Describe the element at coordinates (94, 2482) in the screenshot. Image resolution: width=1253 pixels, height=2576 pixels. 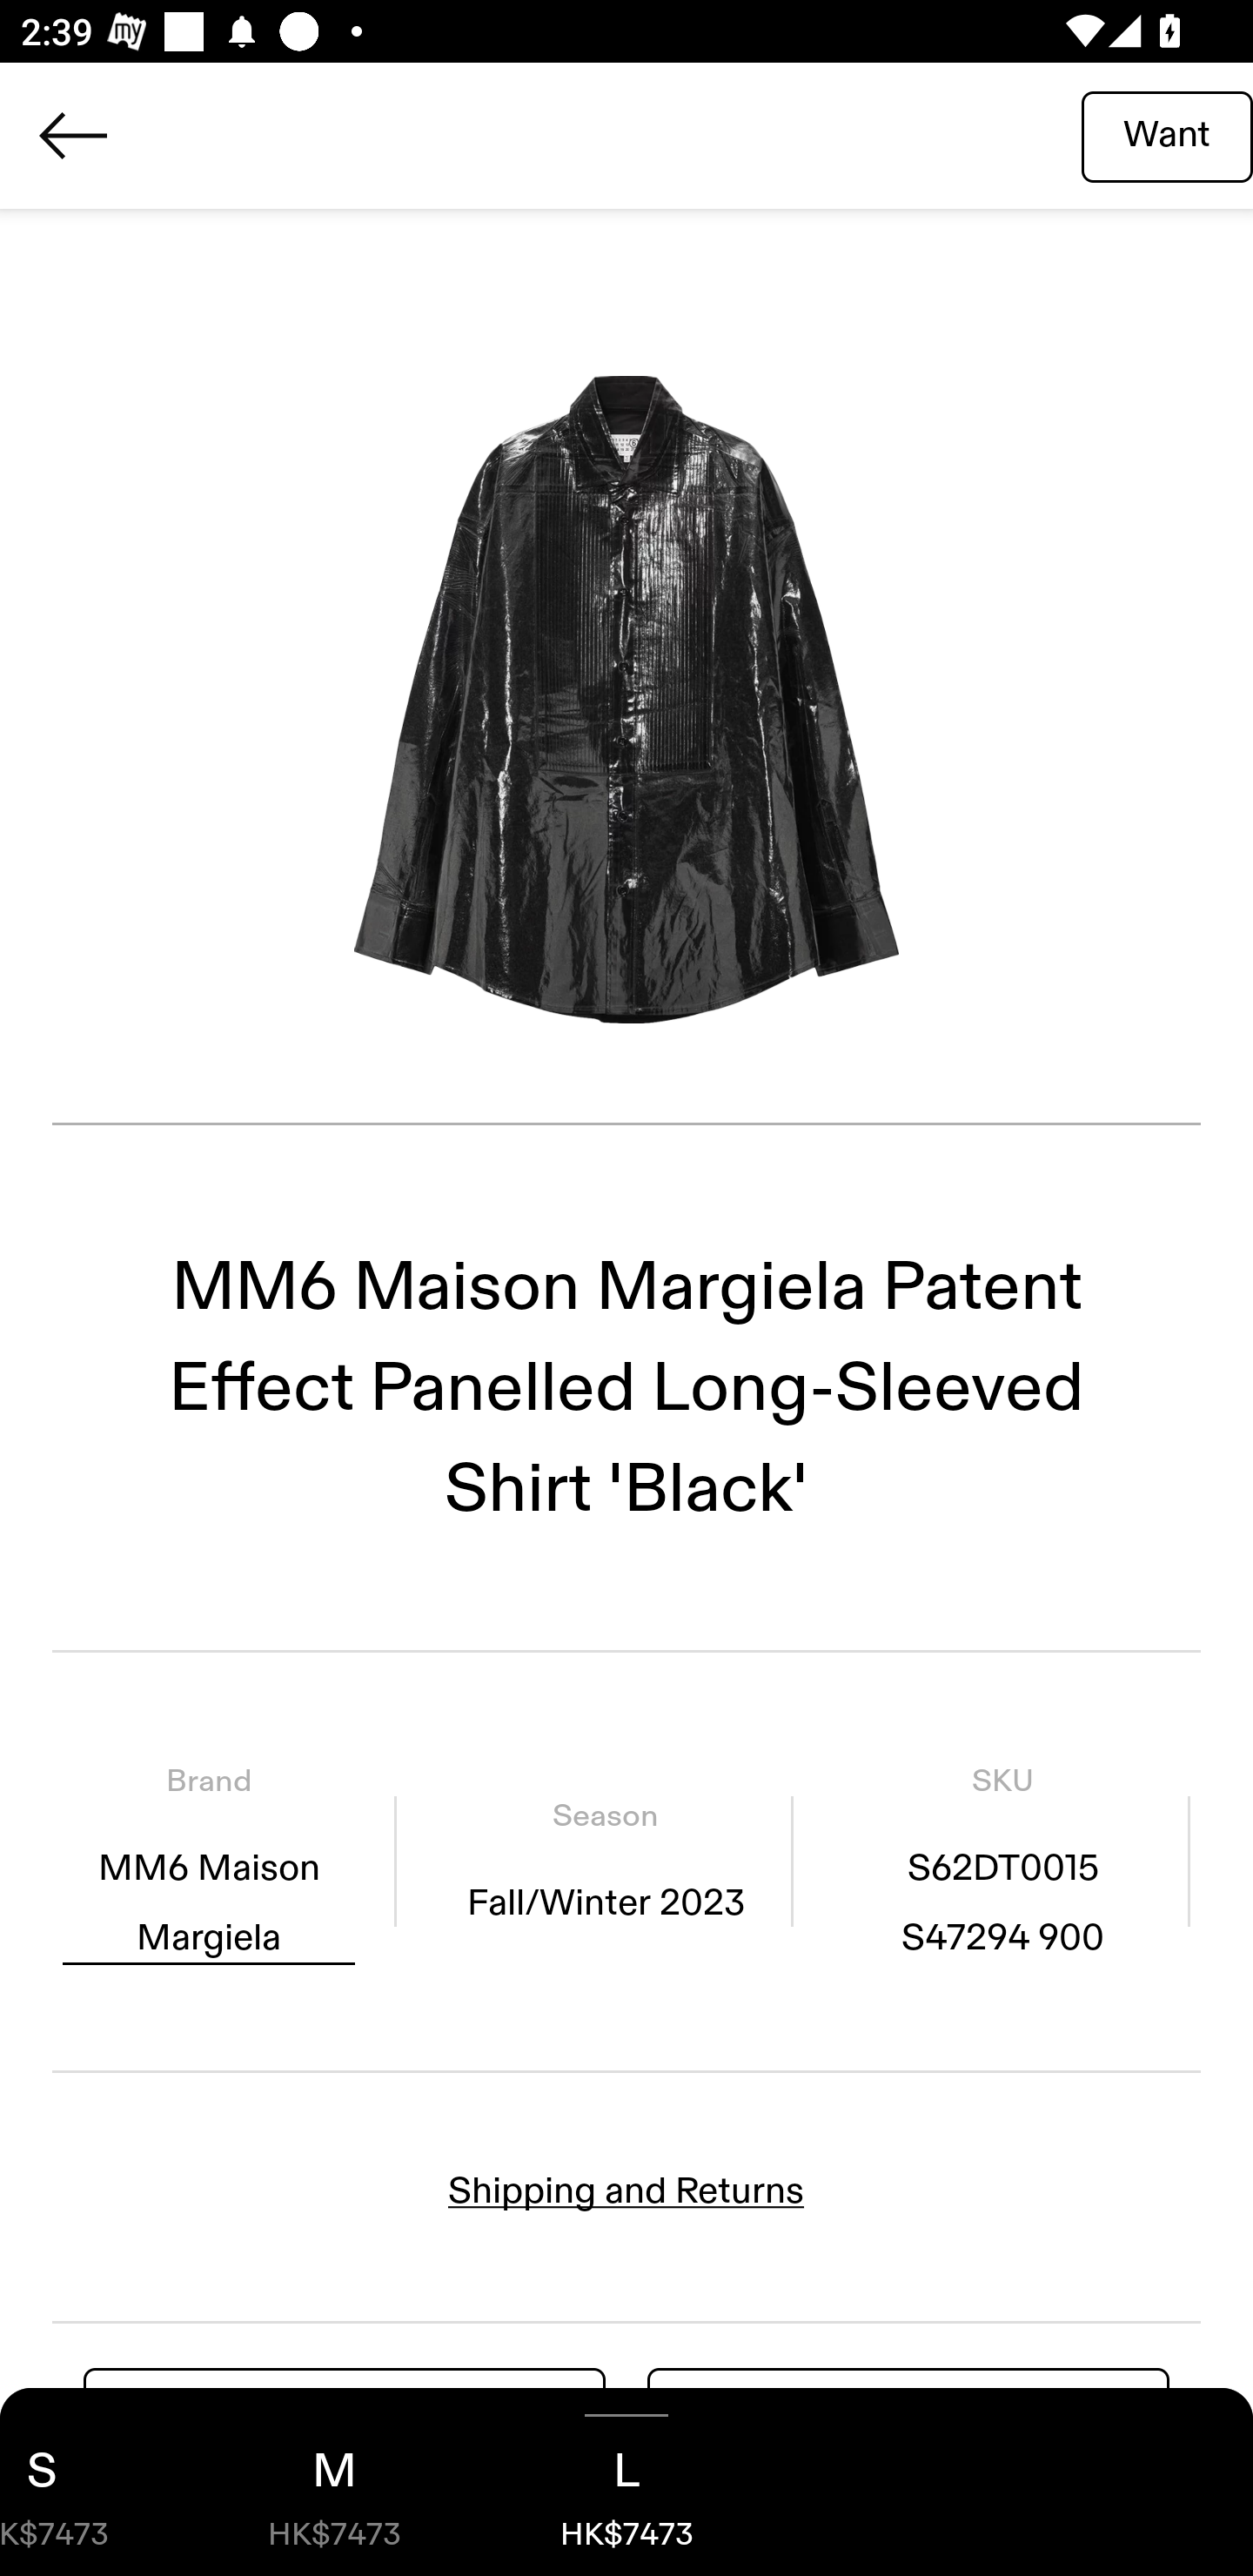
I see `S HK$7473` at that location.